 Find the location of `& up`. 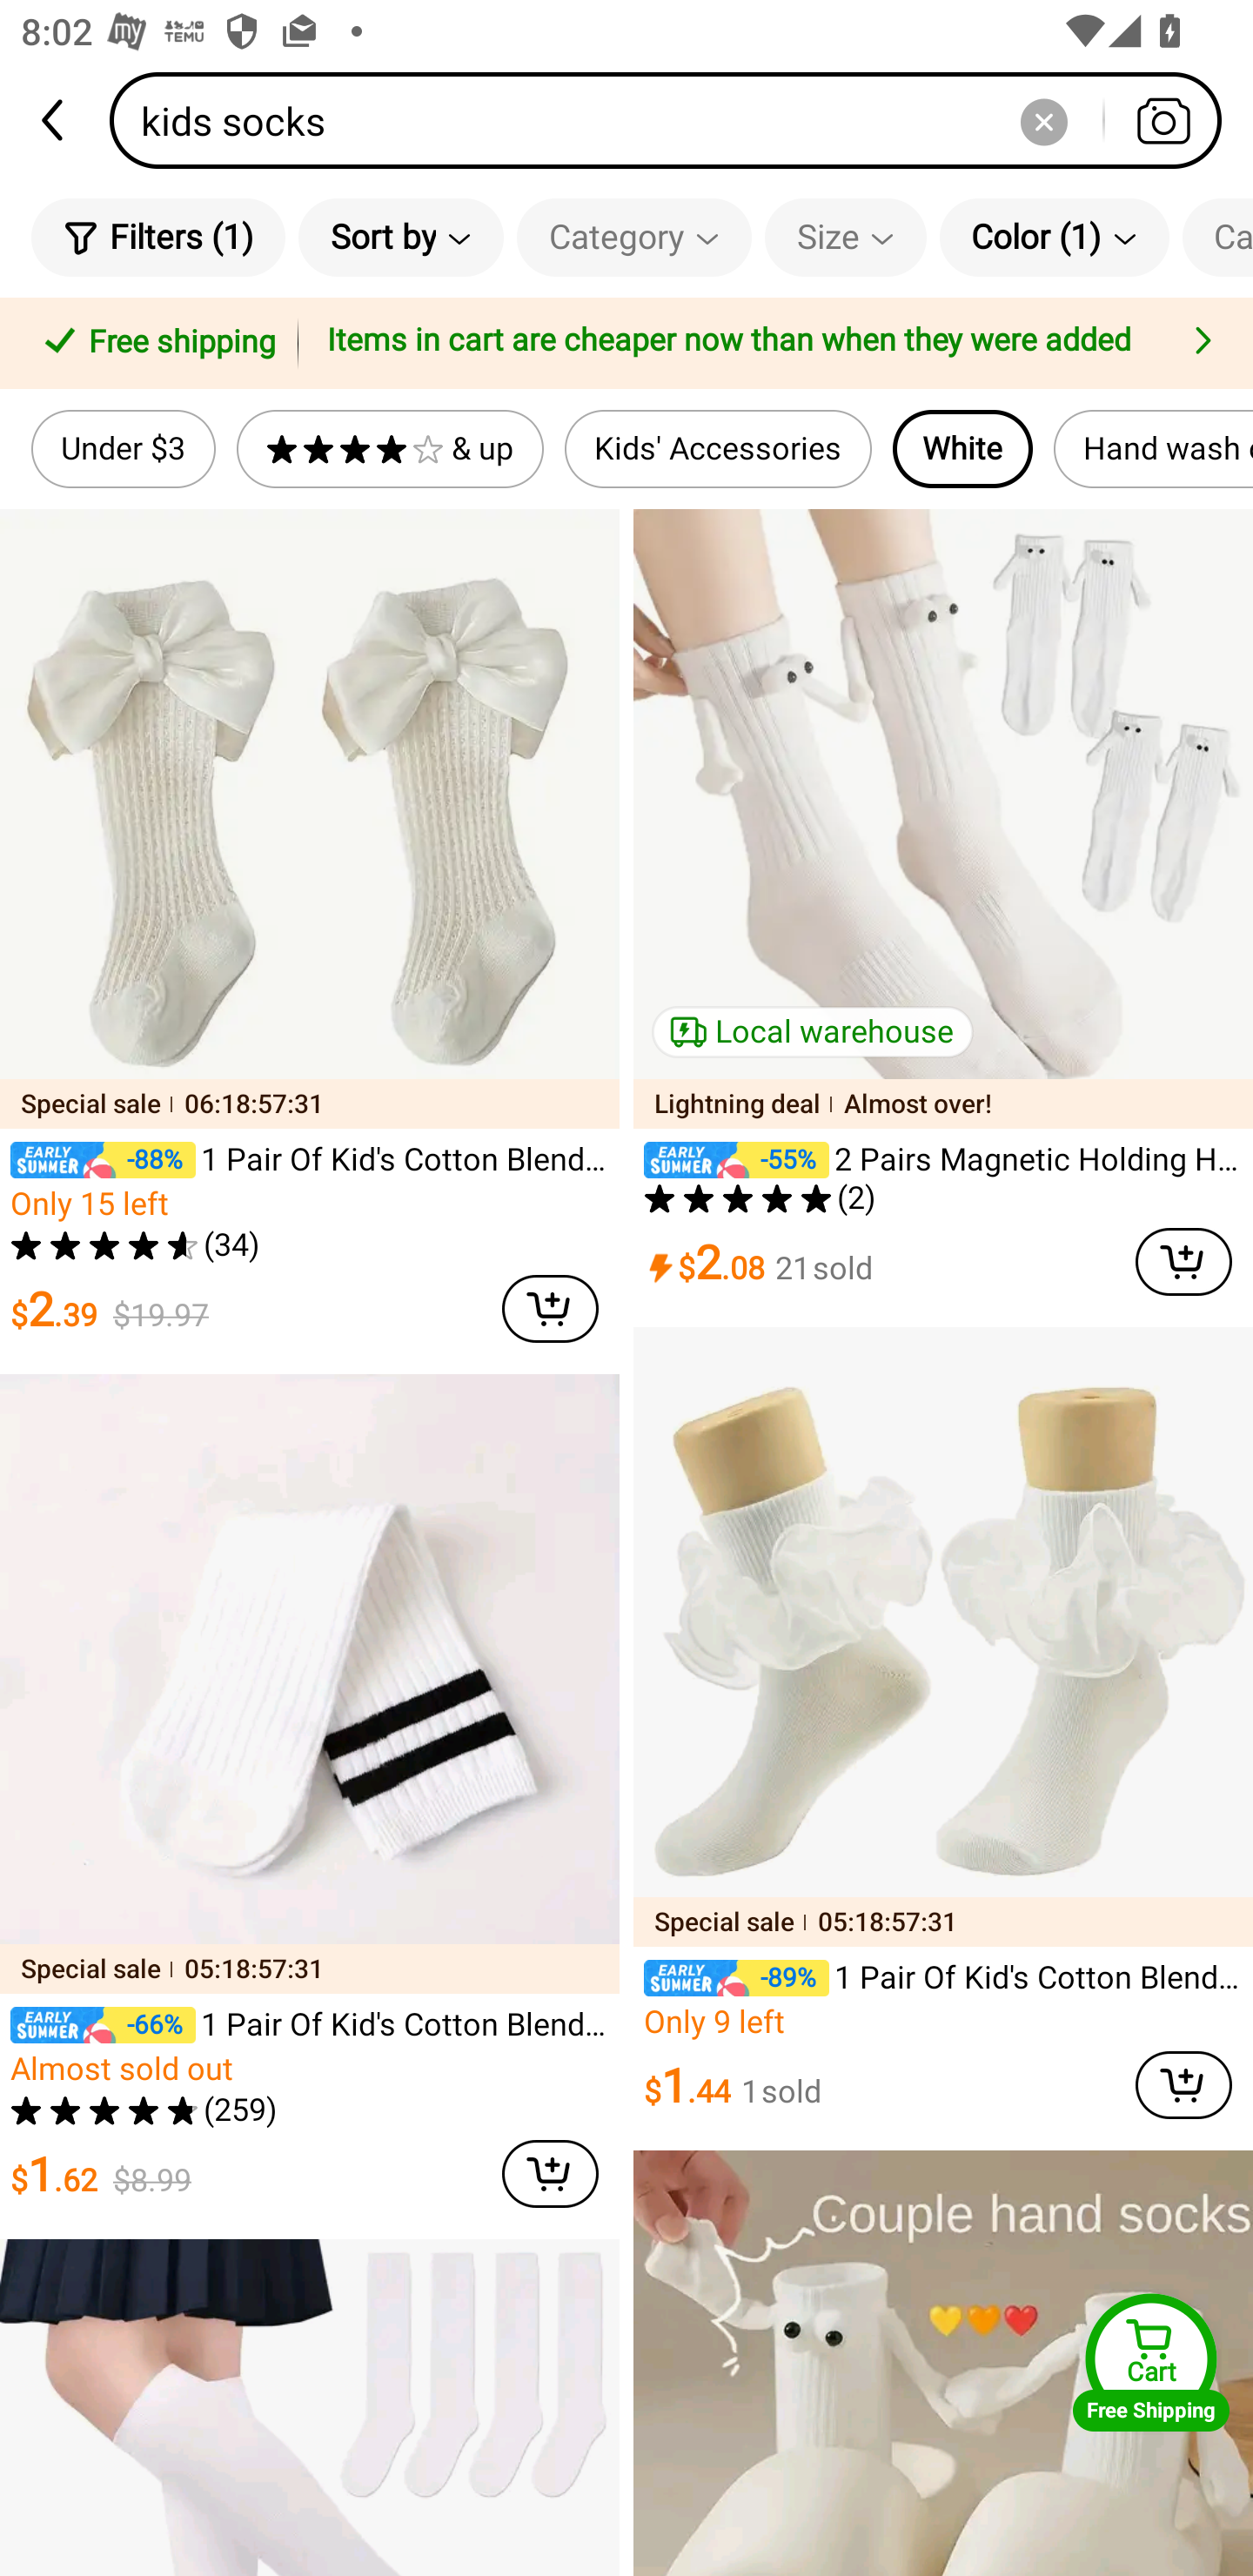

& up is located at coordinates (390, 449).